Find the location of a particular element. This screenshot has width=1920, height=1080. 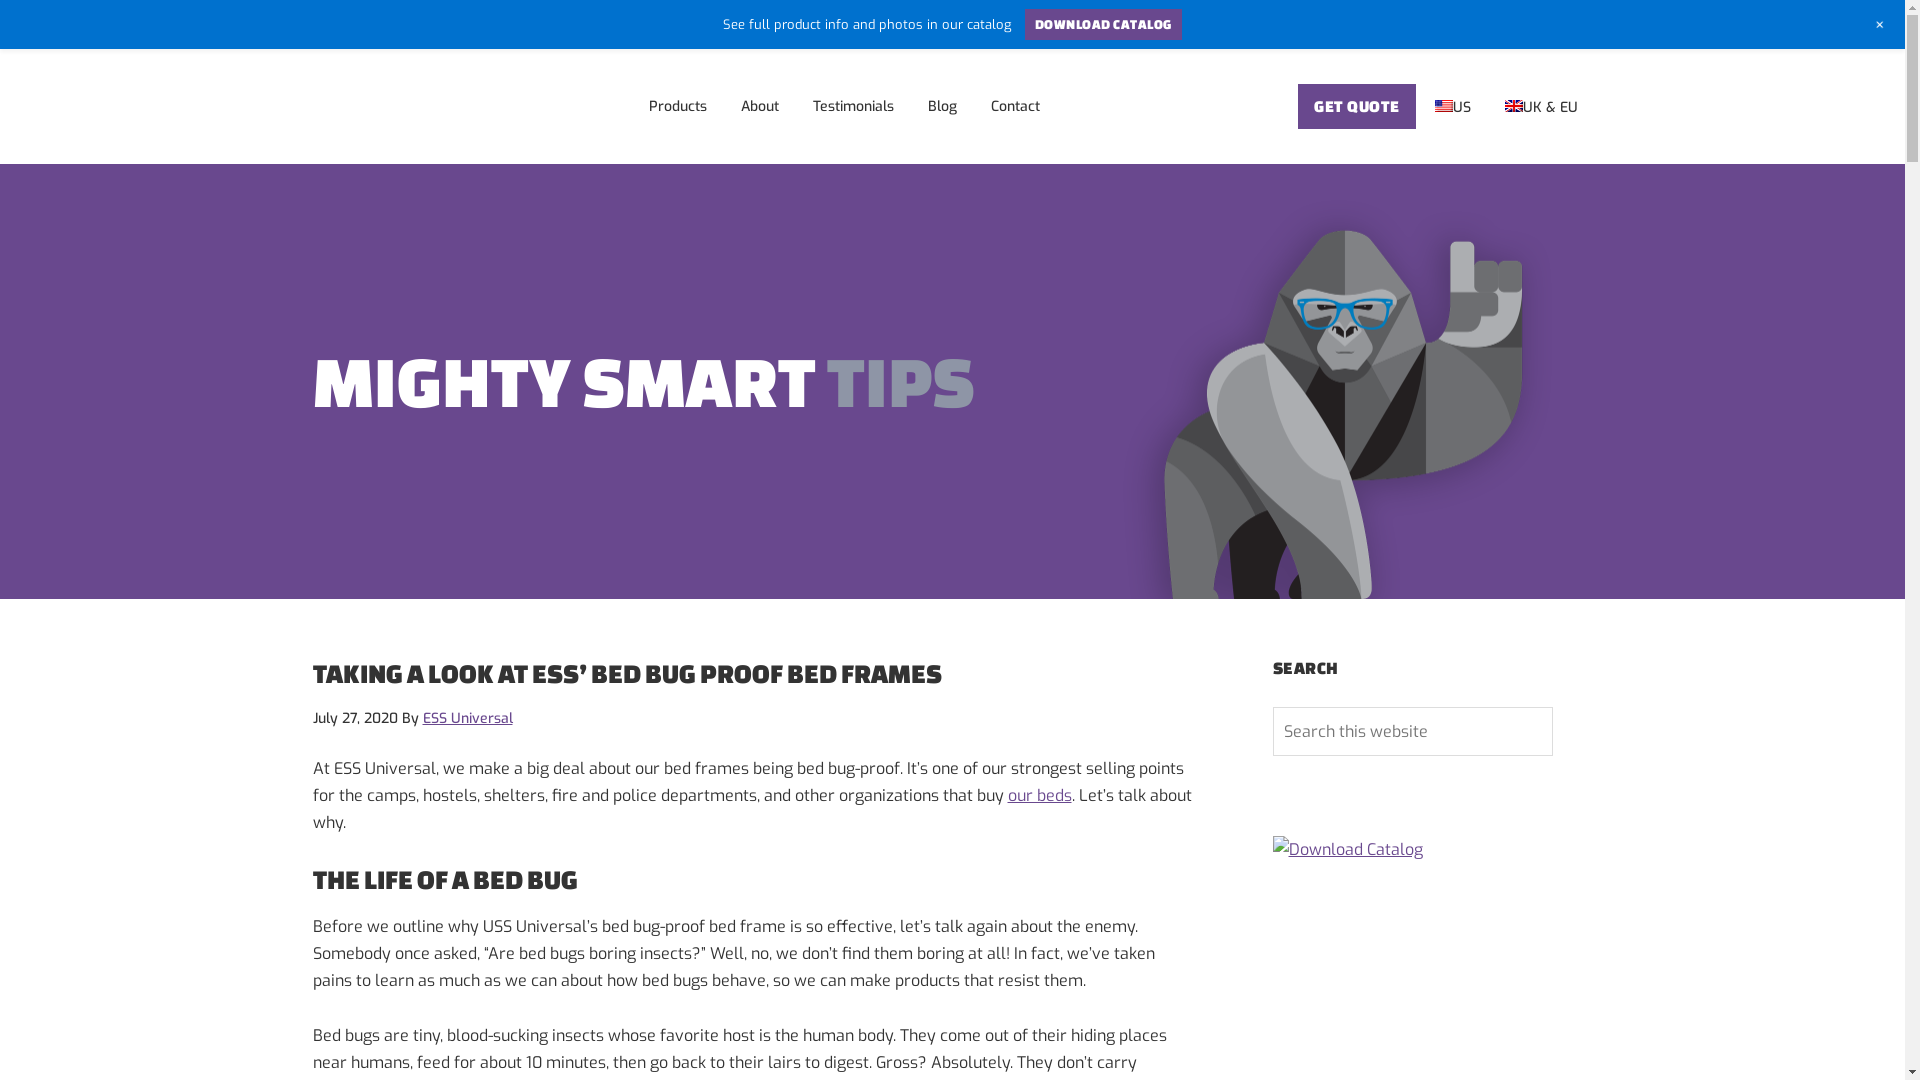

DOWNLOAD CATALOG is located at coordinates (1102, 25).